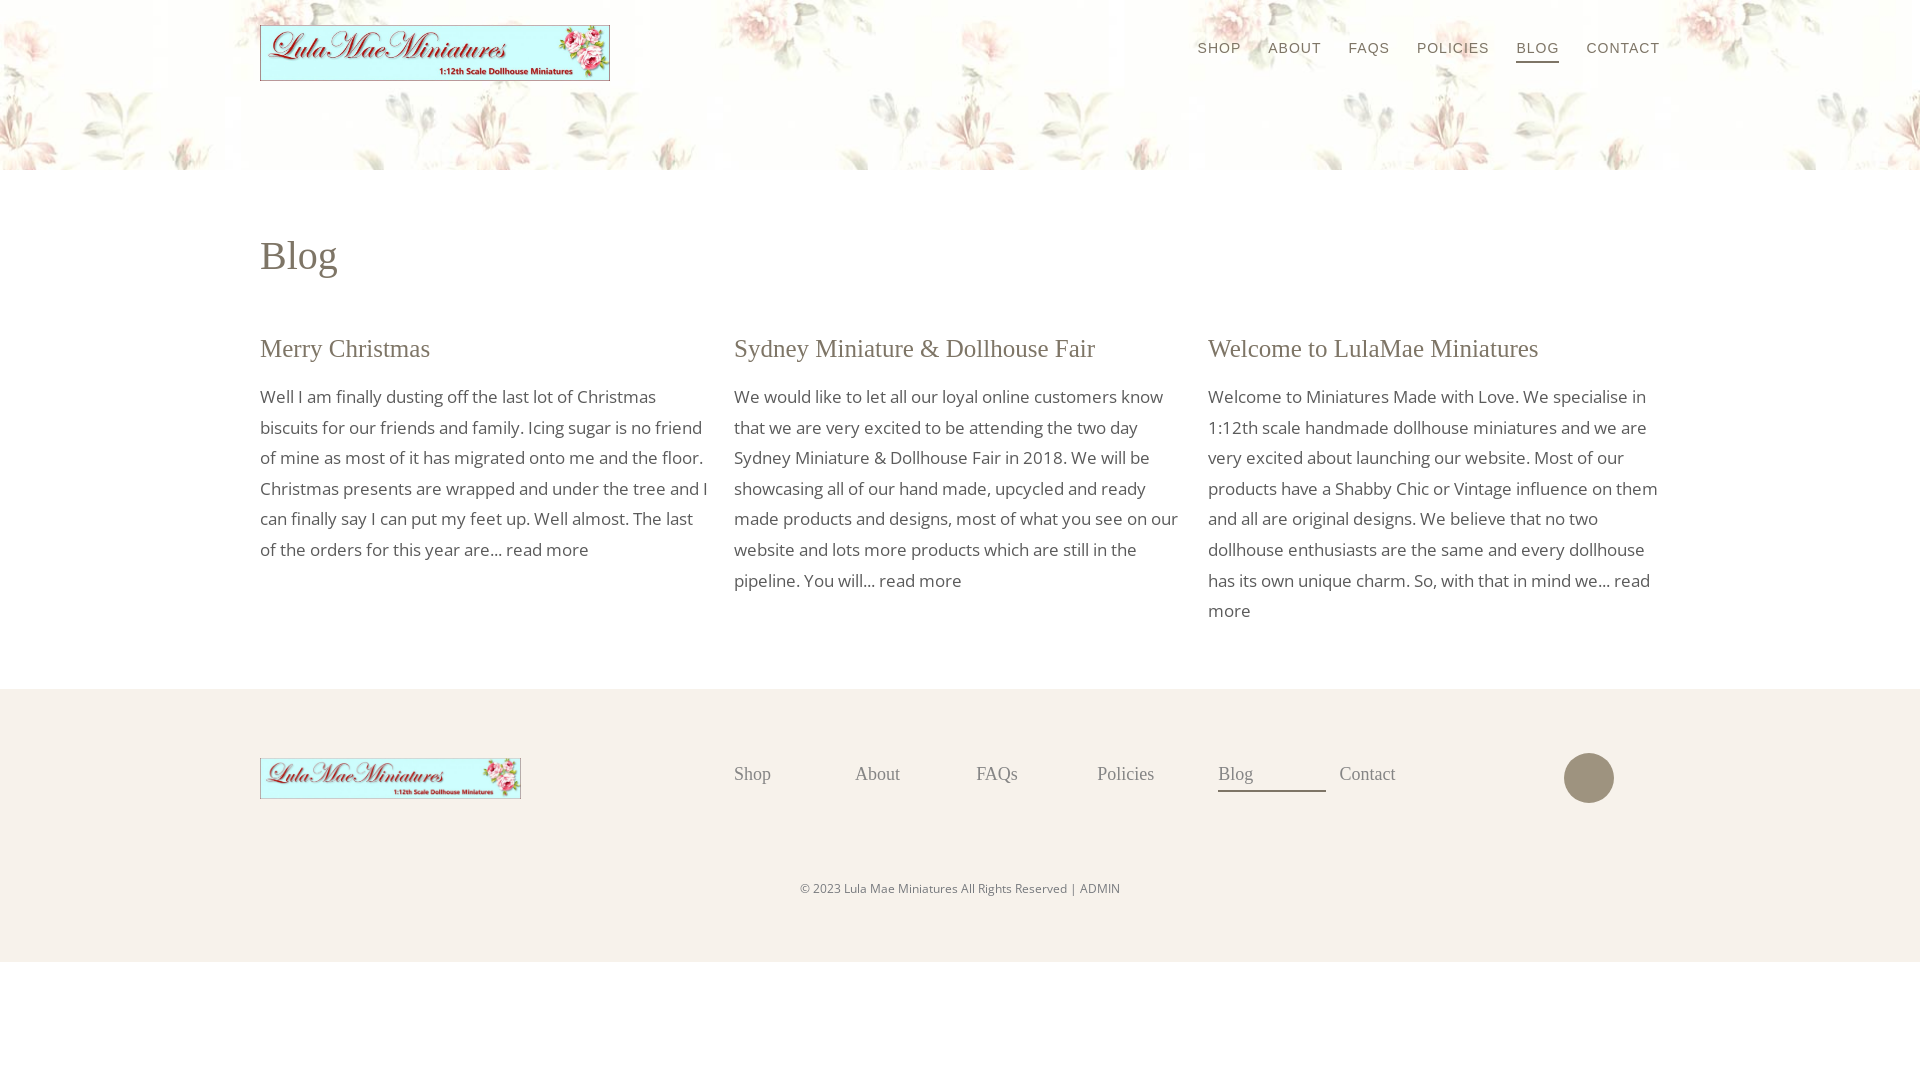  Describe the element at coordinates (1283, 34) in the screenshot. I see `ABOUT` at that location.